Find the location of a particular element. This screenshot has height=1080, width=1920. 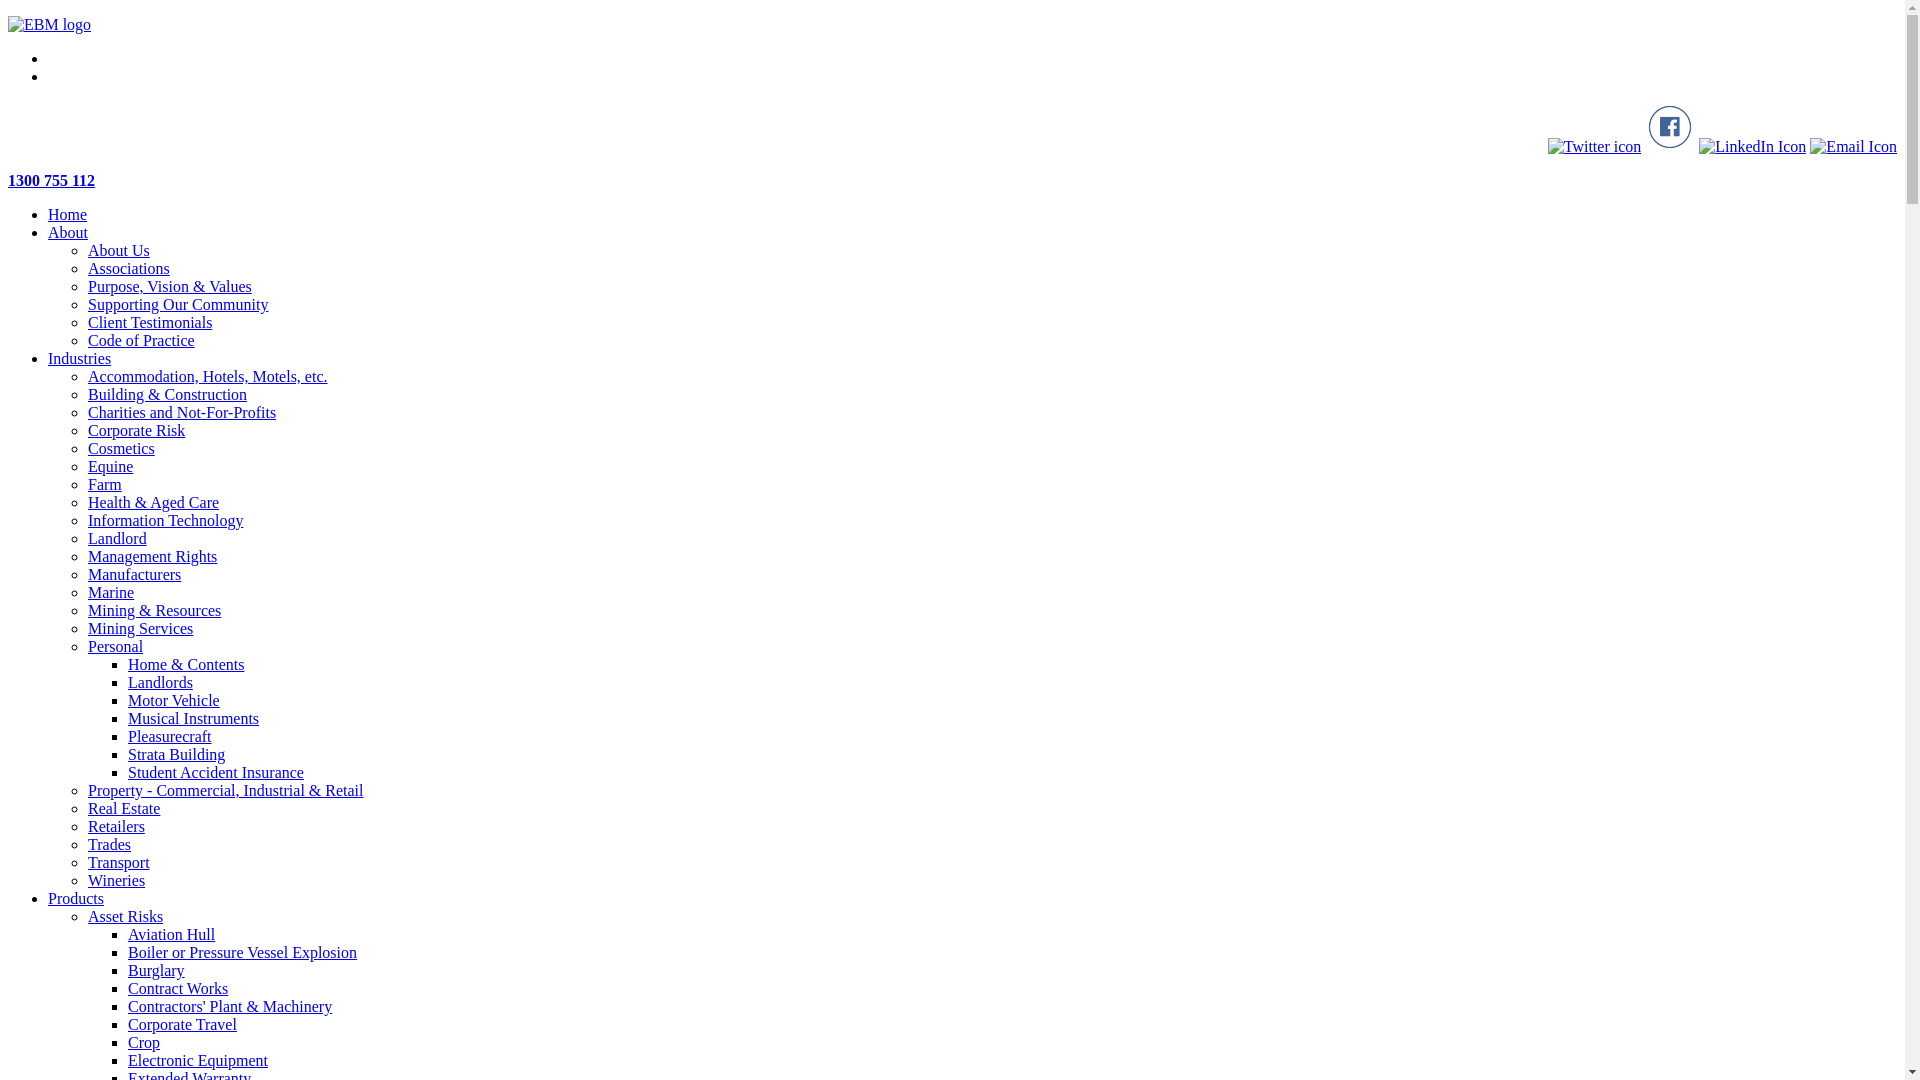

Building & Construction is located at coordinates (167, 394).